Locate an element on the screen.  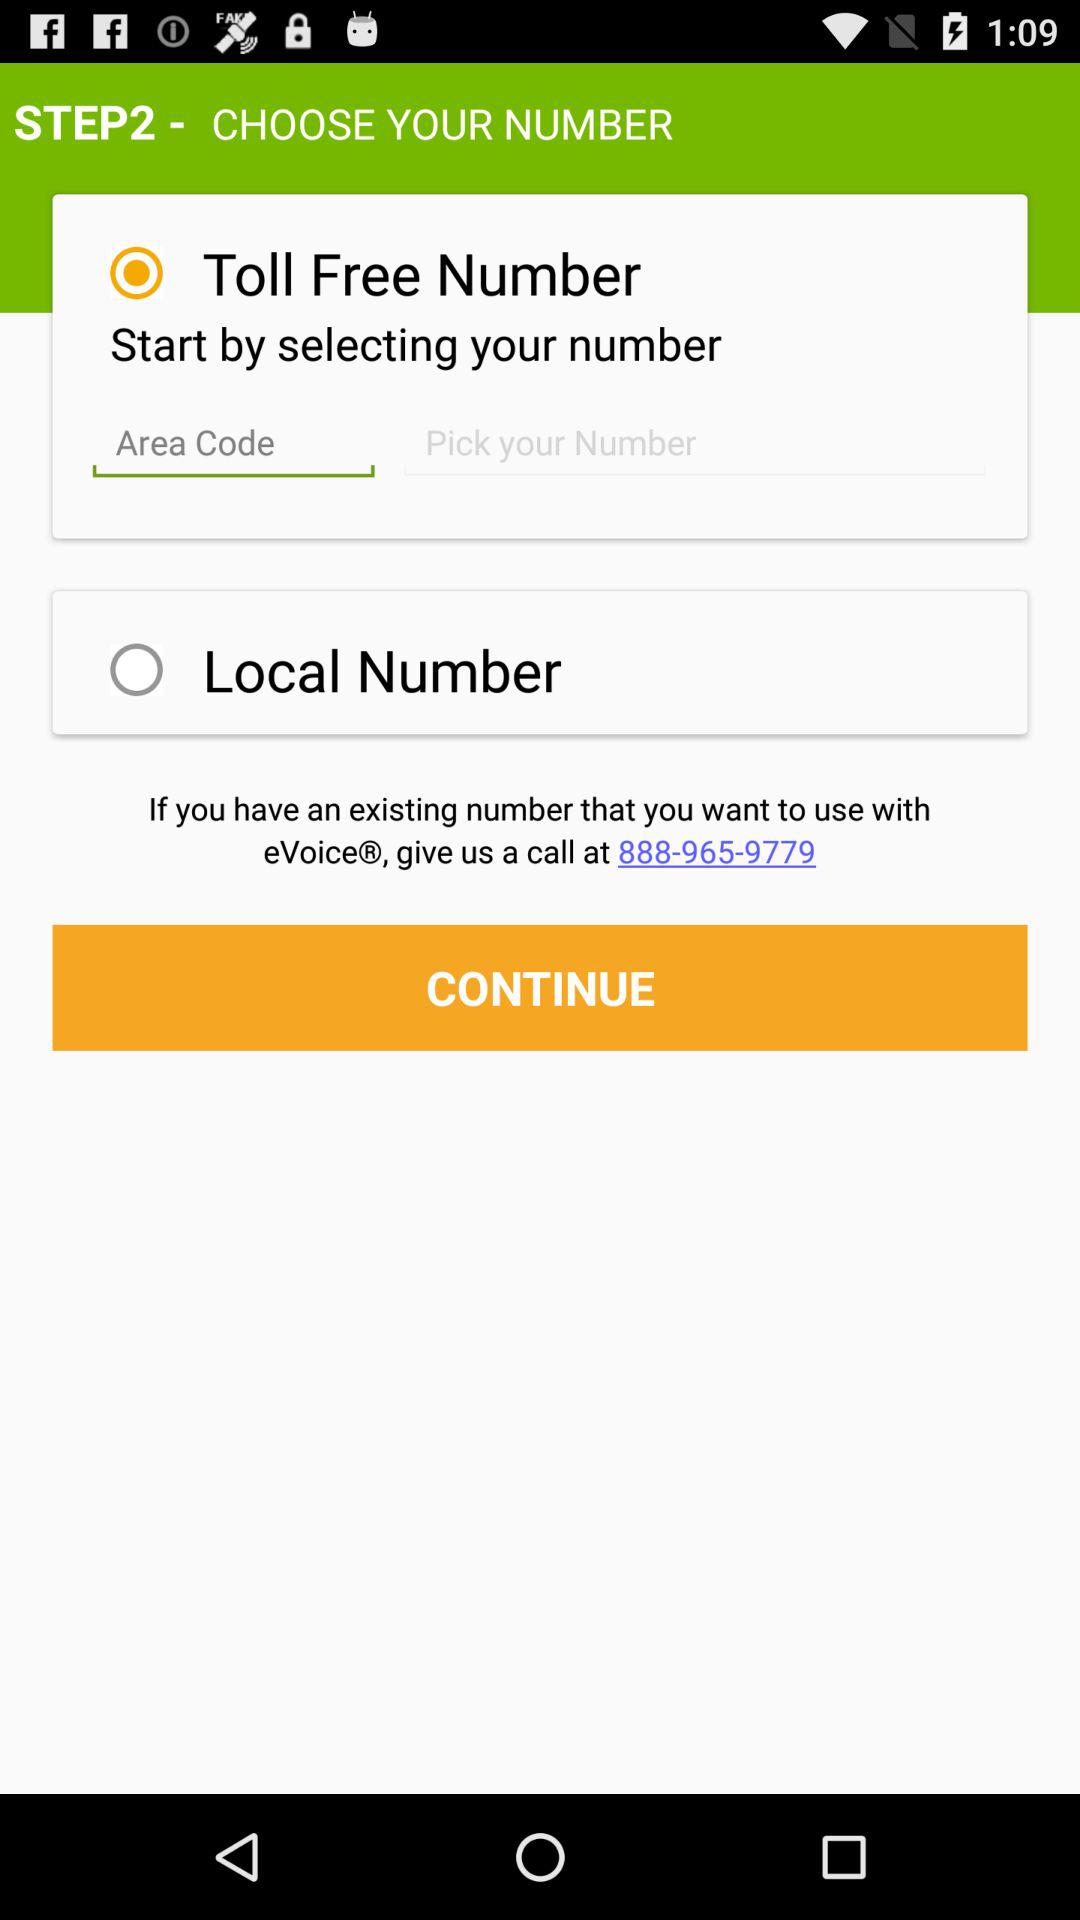
turn on icon next to local number is located at coordinates (136, 670).